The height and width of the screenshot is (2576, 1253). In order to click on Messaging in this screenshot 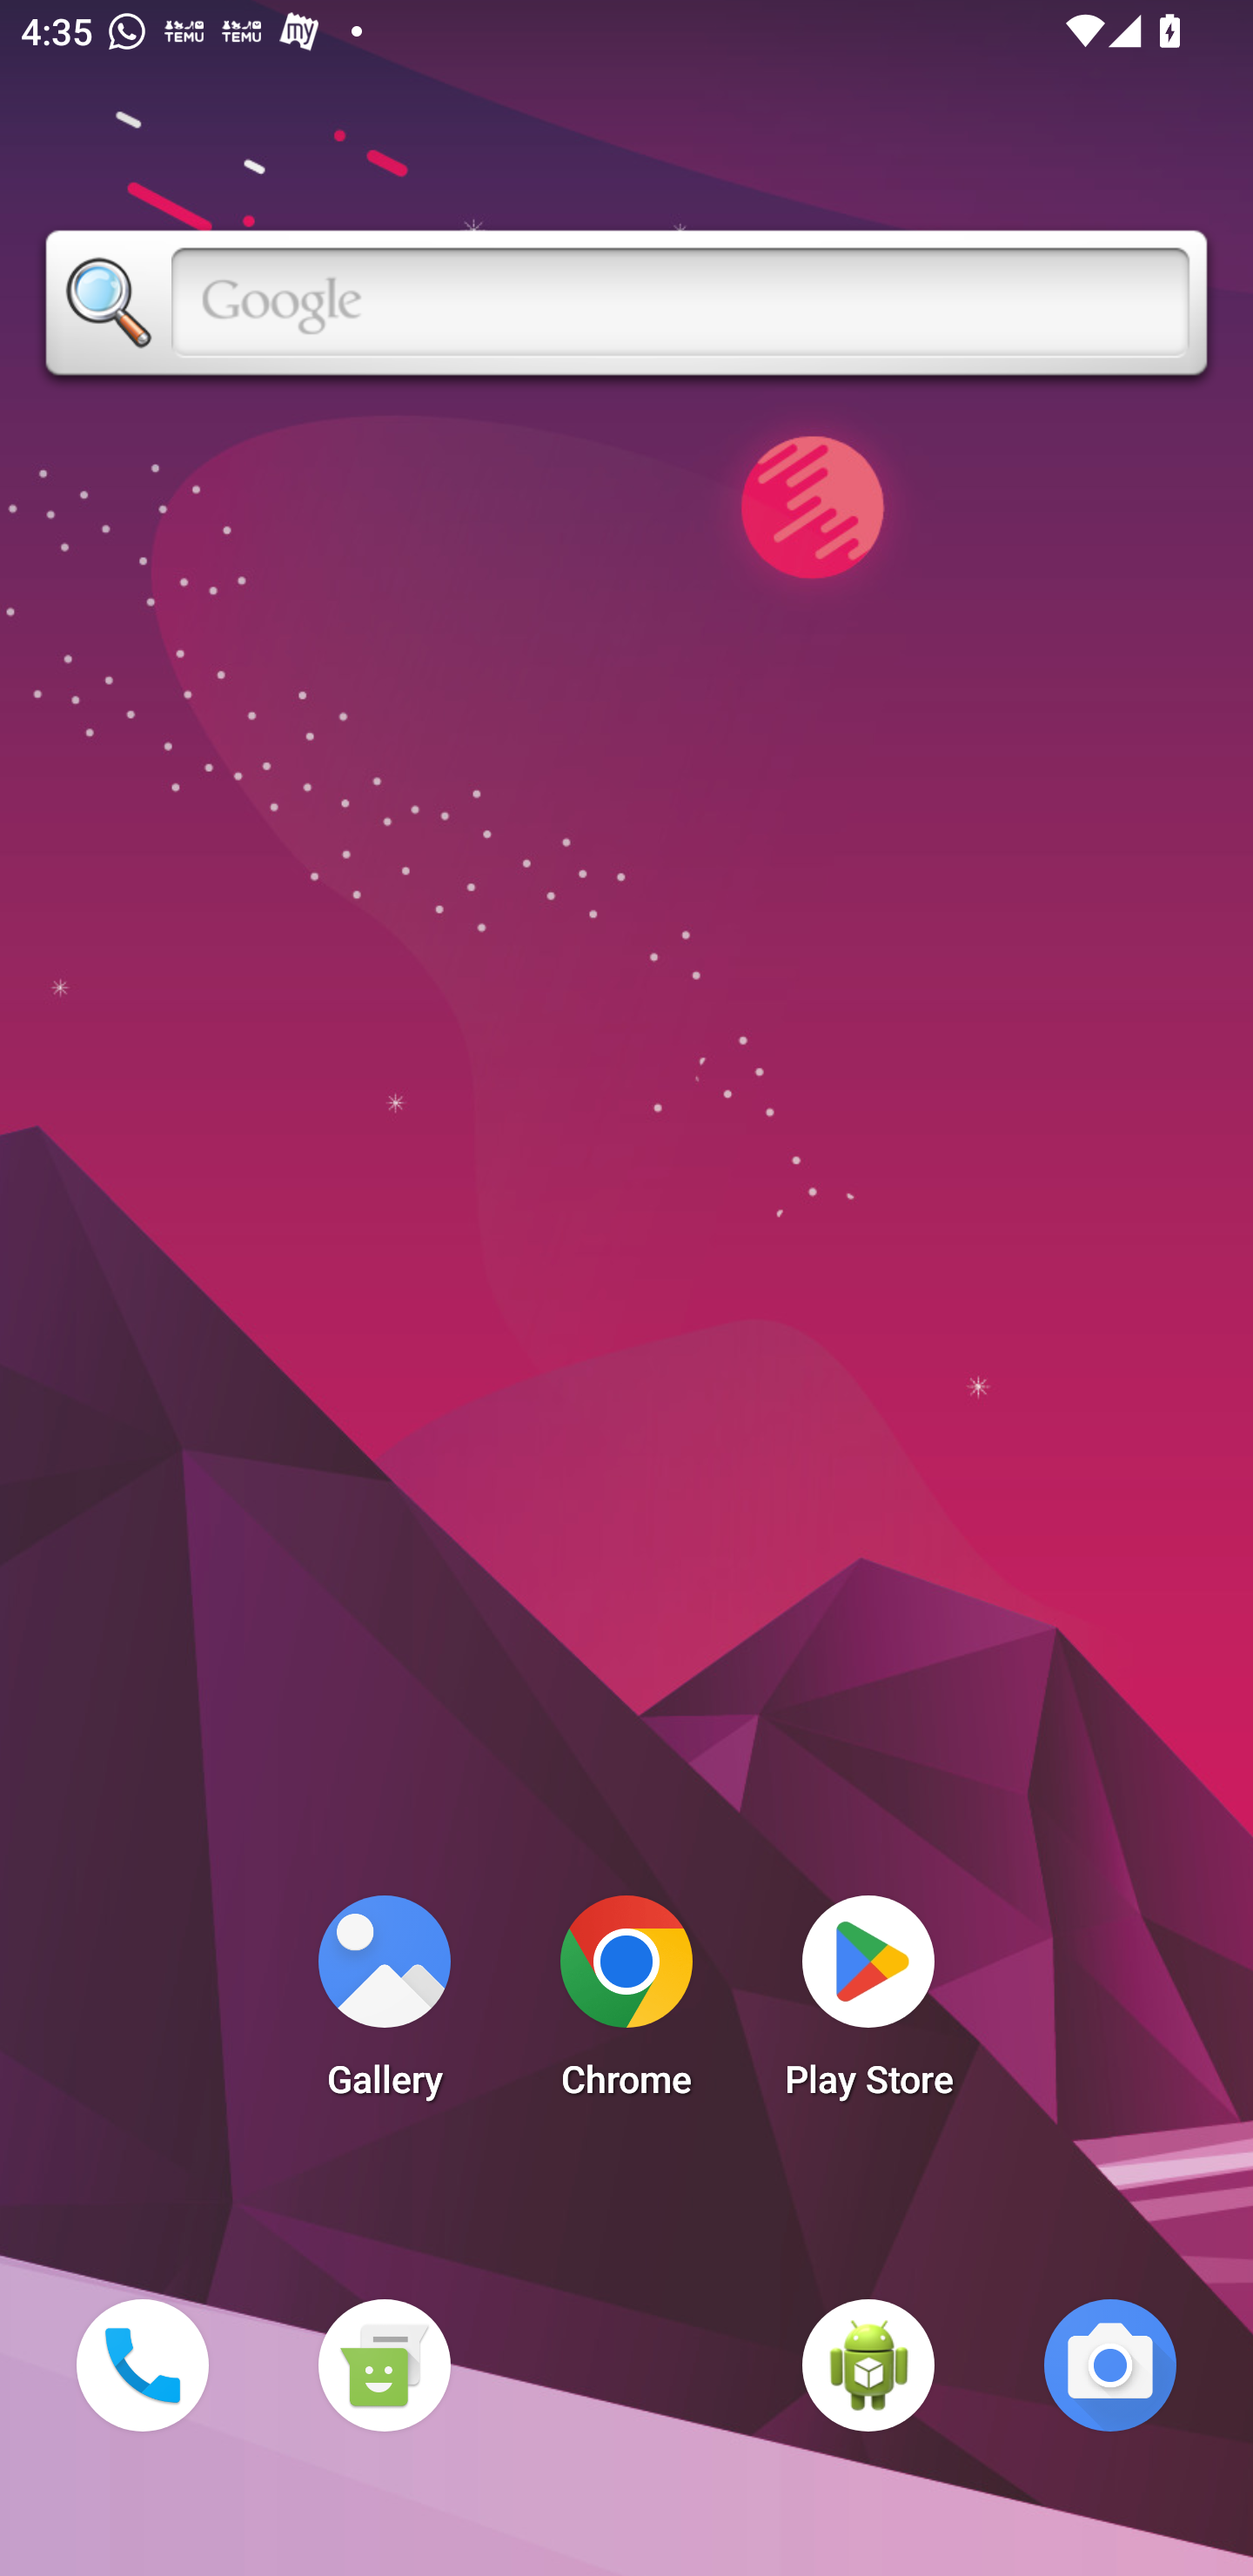, I will do `click(384, 2365)`.